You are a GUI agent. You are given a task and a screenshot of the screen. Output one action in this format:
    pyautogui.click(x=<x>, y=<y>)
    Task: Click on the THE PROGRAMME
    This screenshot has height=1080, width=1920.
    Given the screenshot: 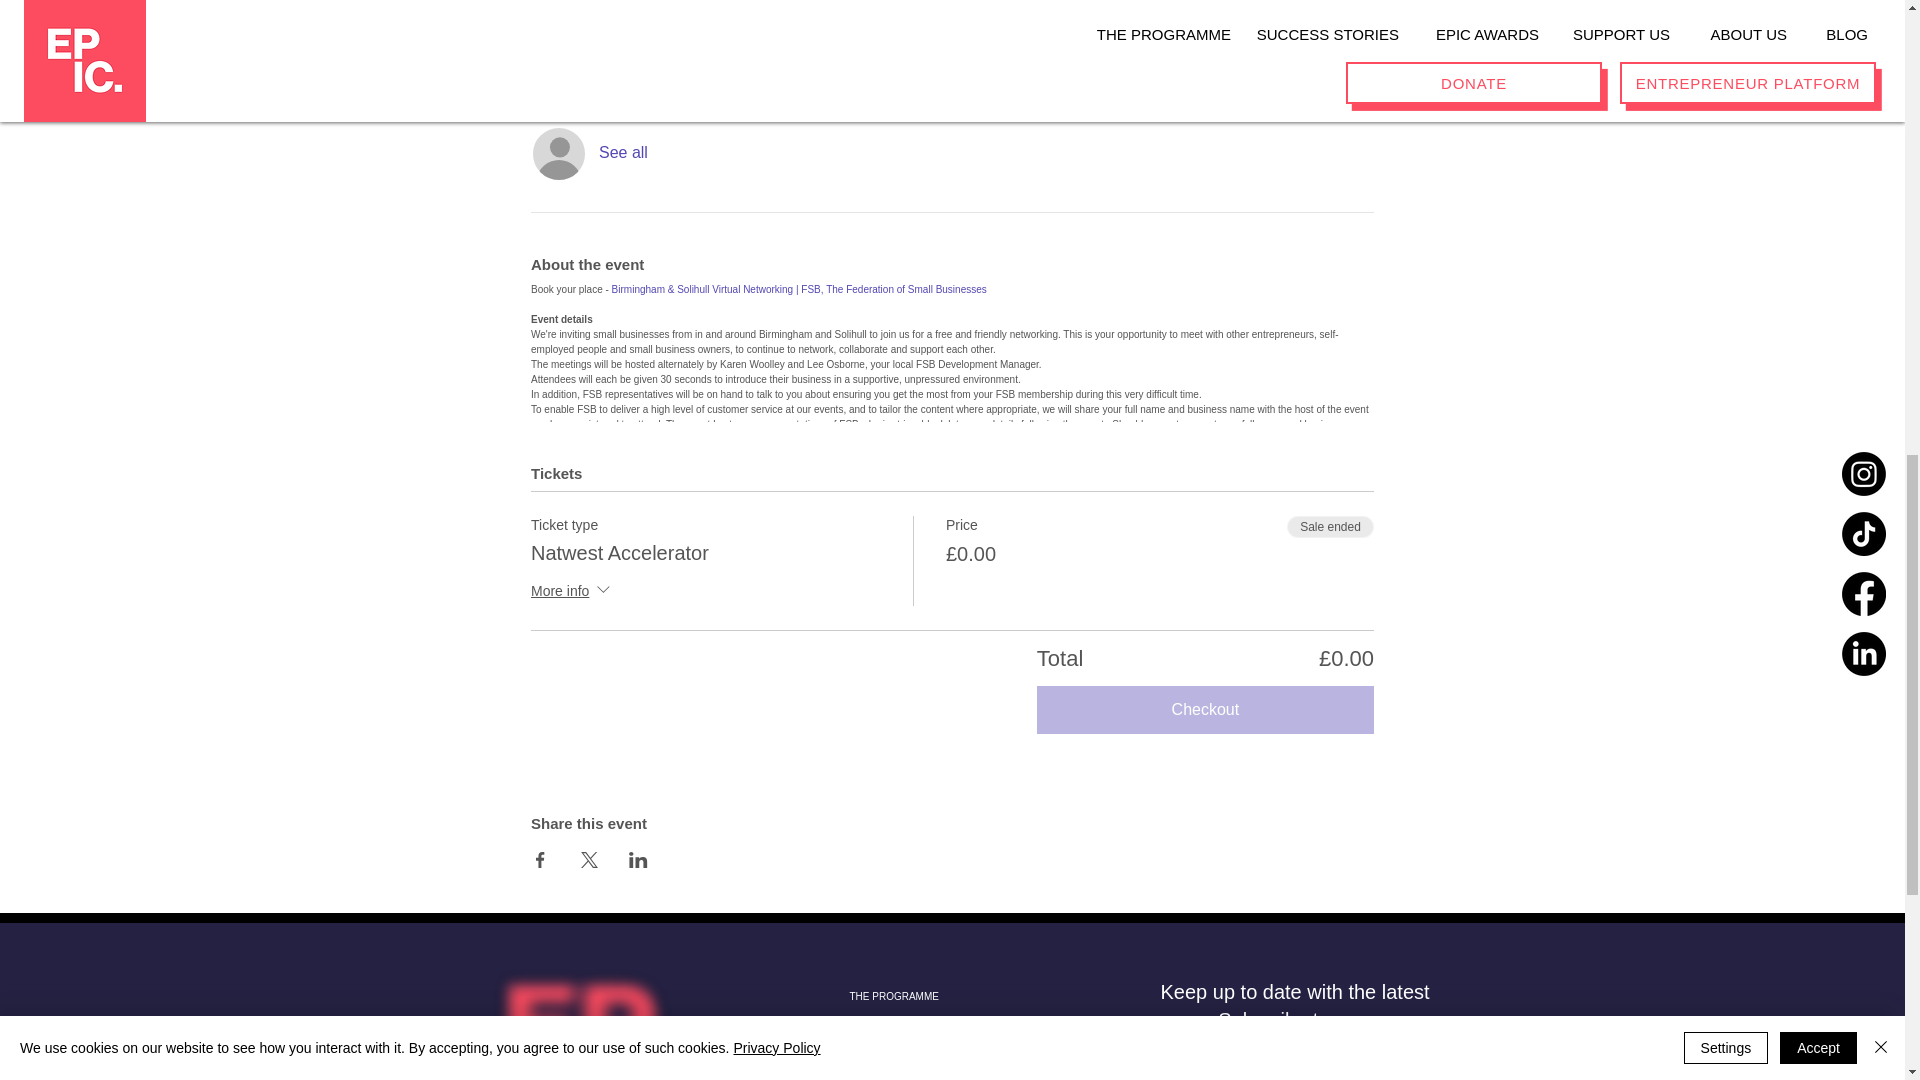 What is the action you would take?
    pyautogui.click(x=930, y=997)
    